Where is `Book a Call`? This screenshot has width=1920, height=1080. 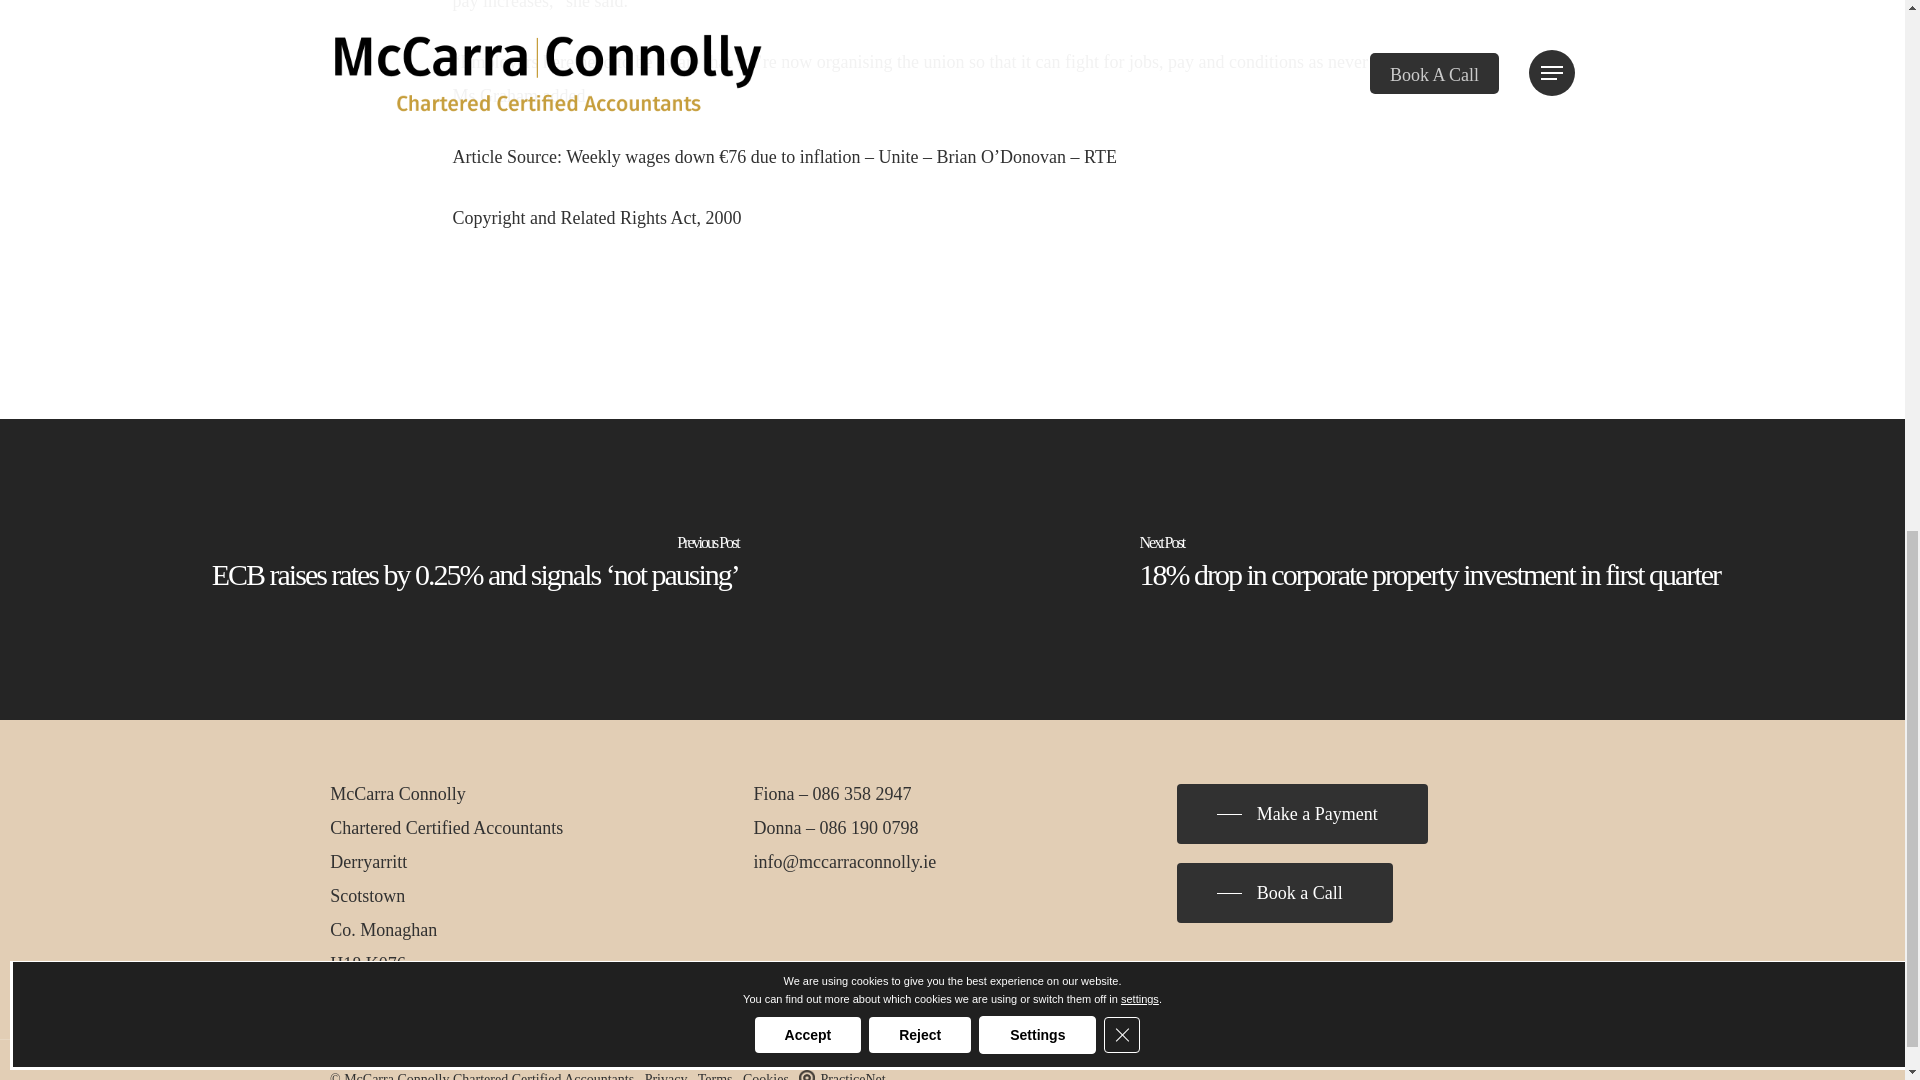
Book a Call is located at coordinates (1285, 892).